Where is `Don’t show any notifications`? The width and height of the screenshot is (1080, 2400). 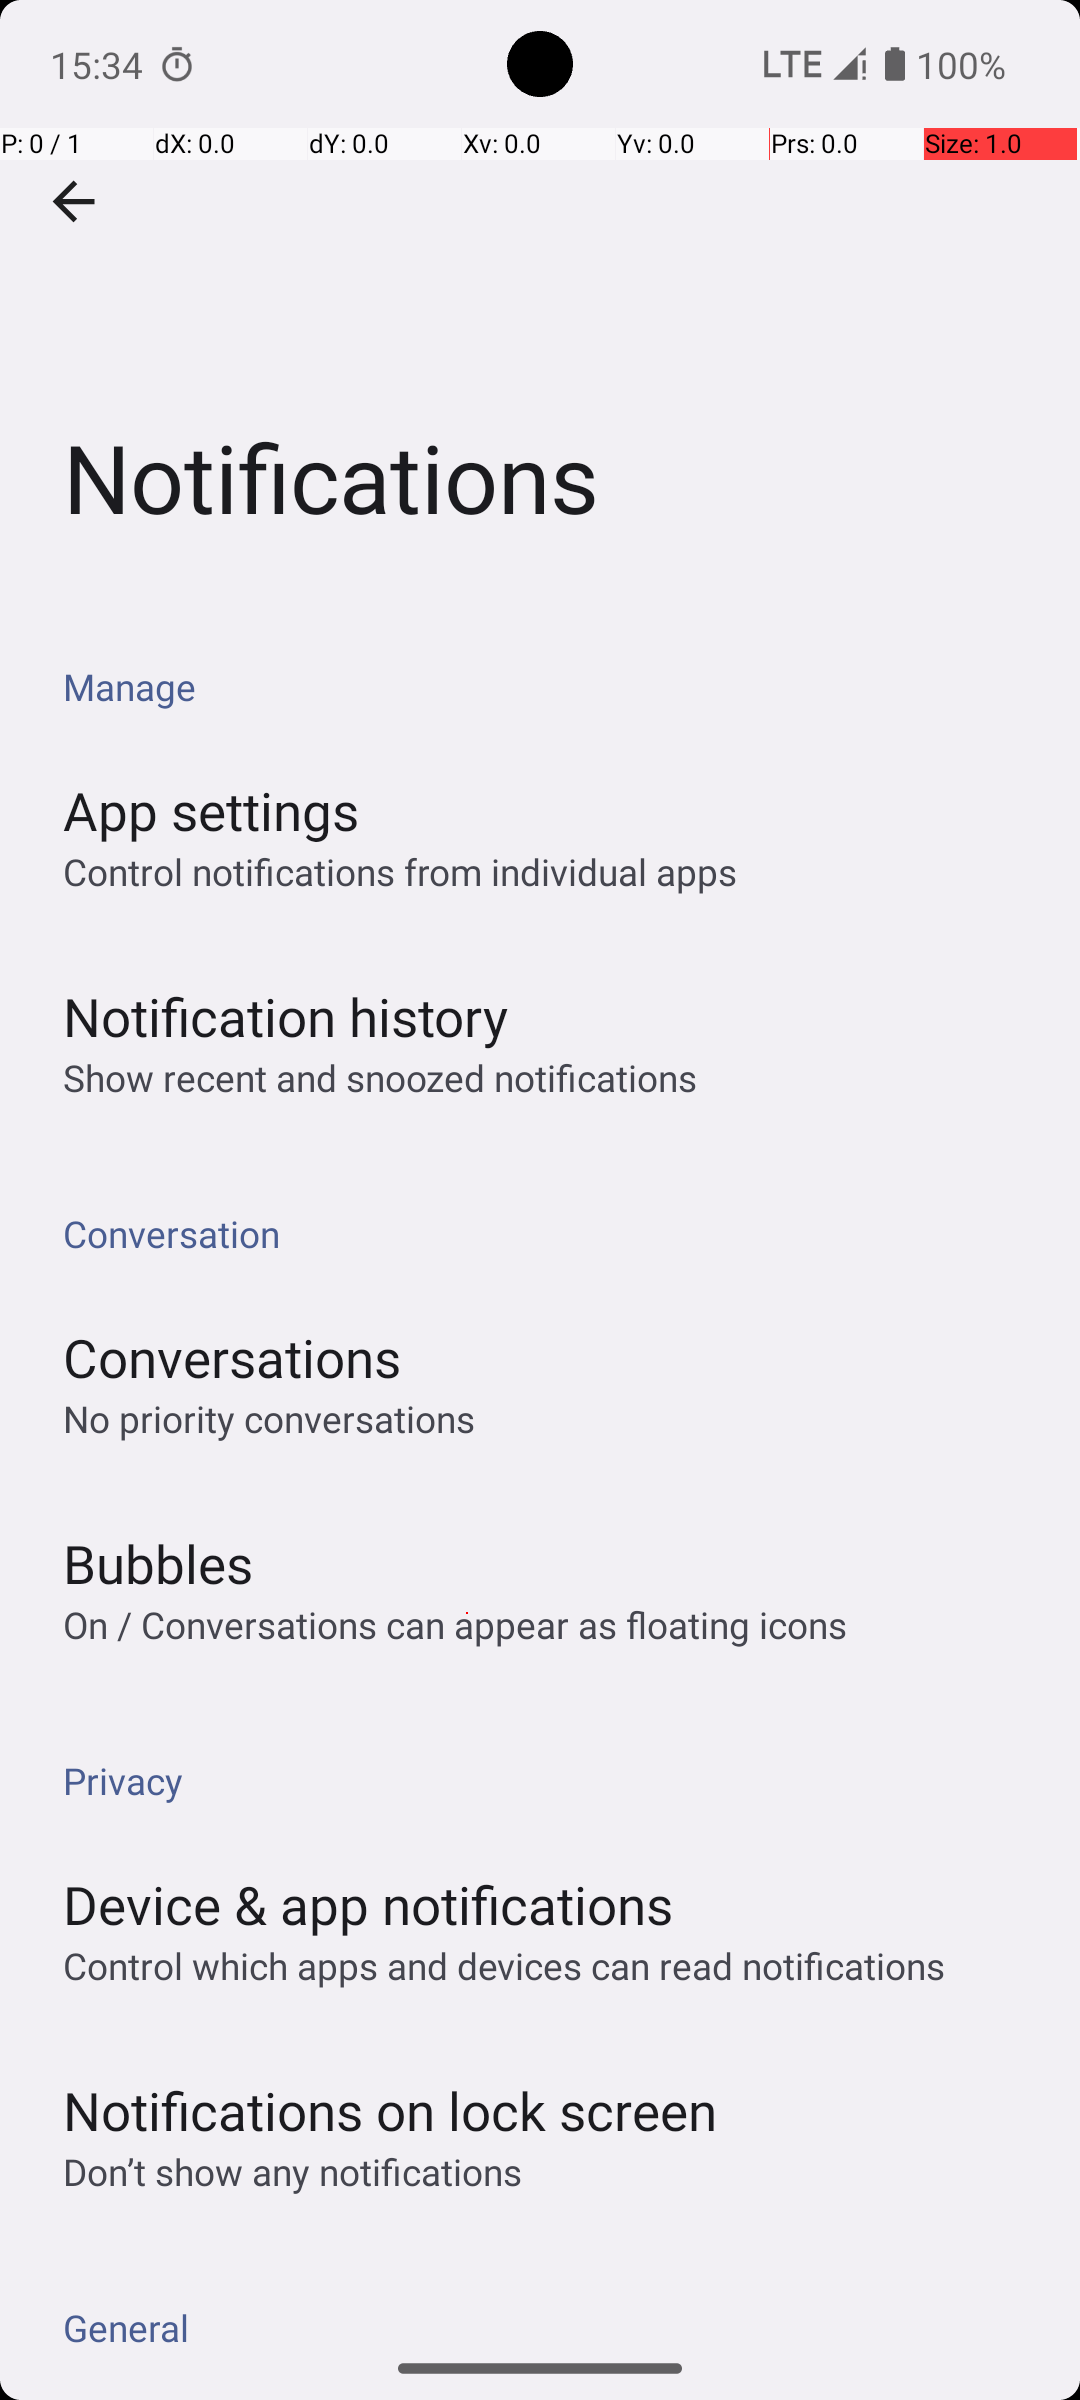
Don’t show any notifications is located at coordinates (292, 2172).